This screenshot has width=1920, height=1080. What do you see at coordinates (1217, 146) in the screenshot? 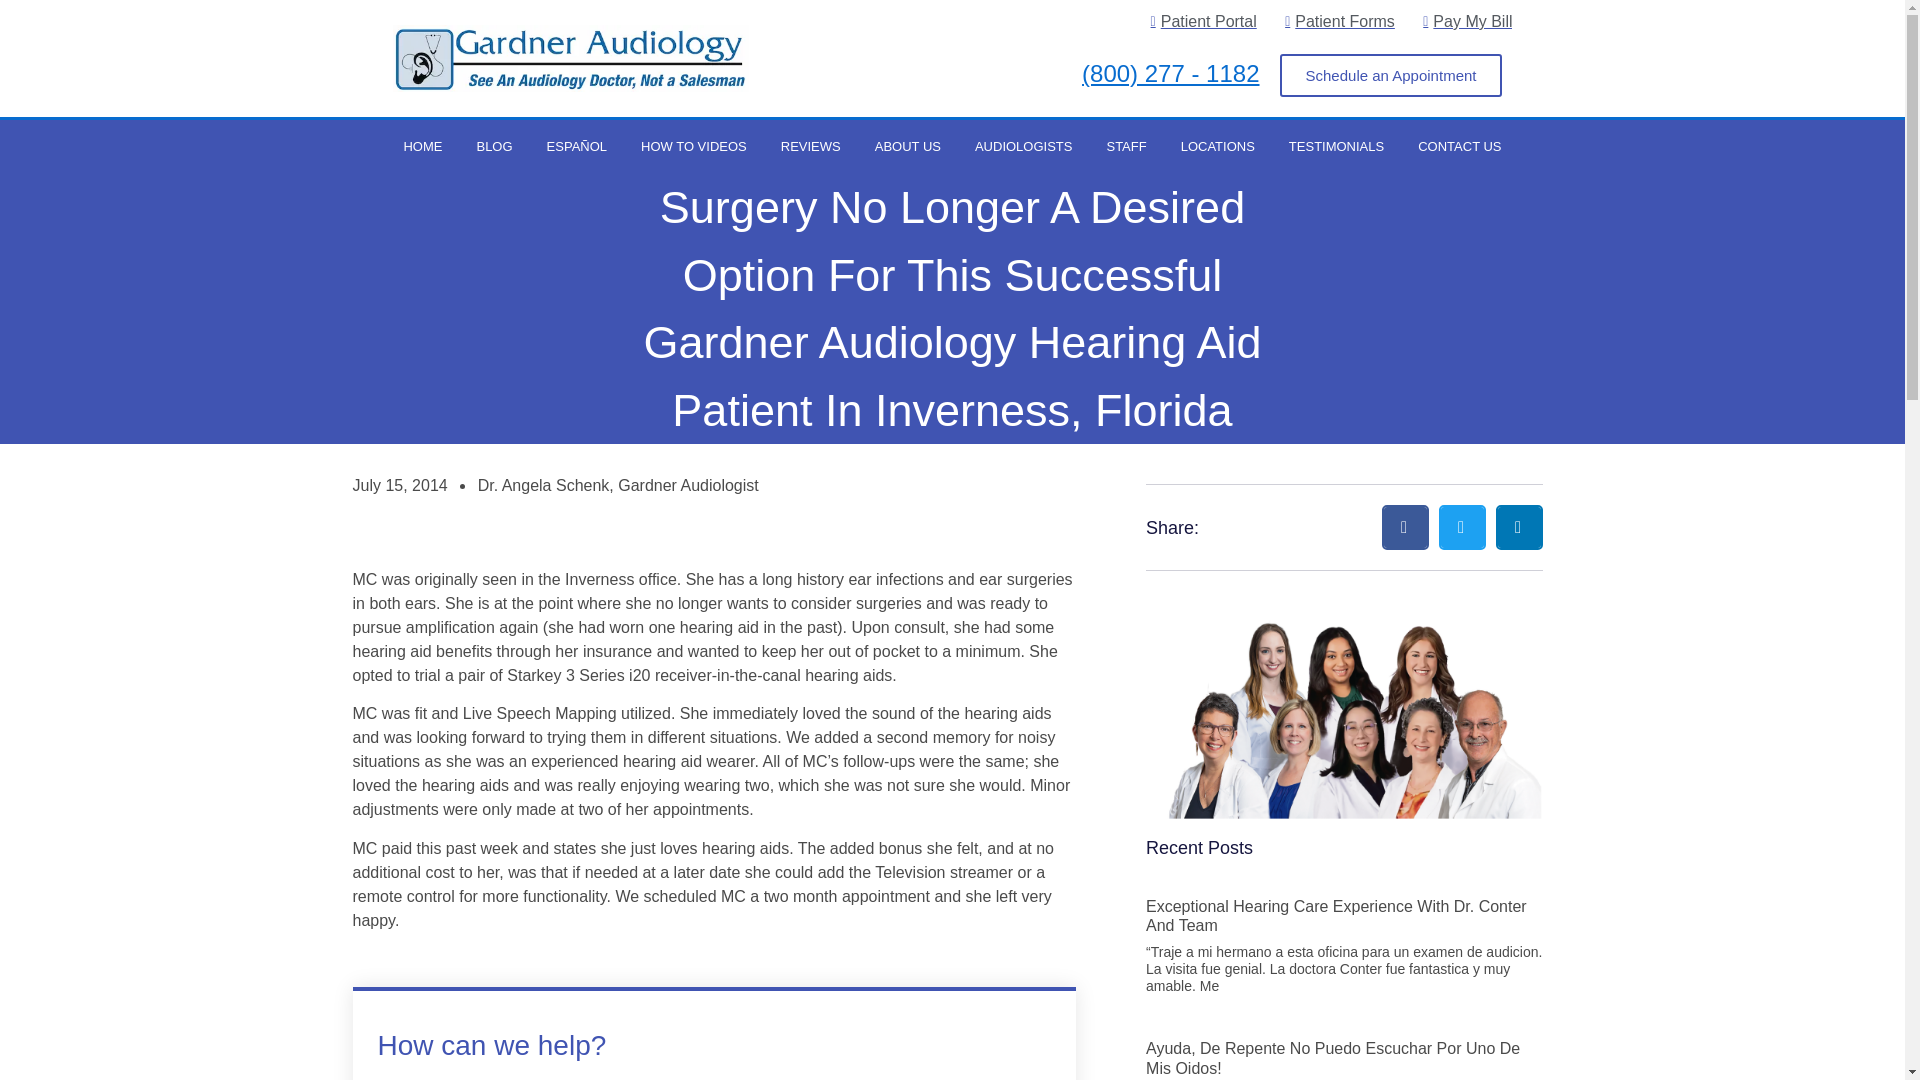
I see `LOCATIONS` at bounding box center [1217, 146].